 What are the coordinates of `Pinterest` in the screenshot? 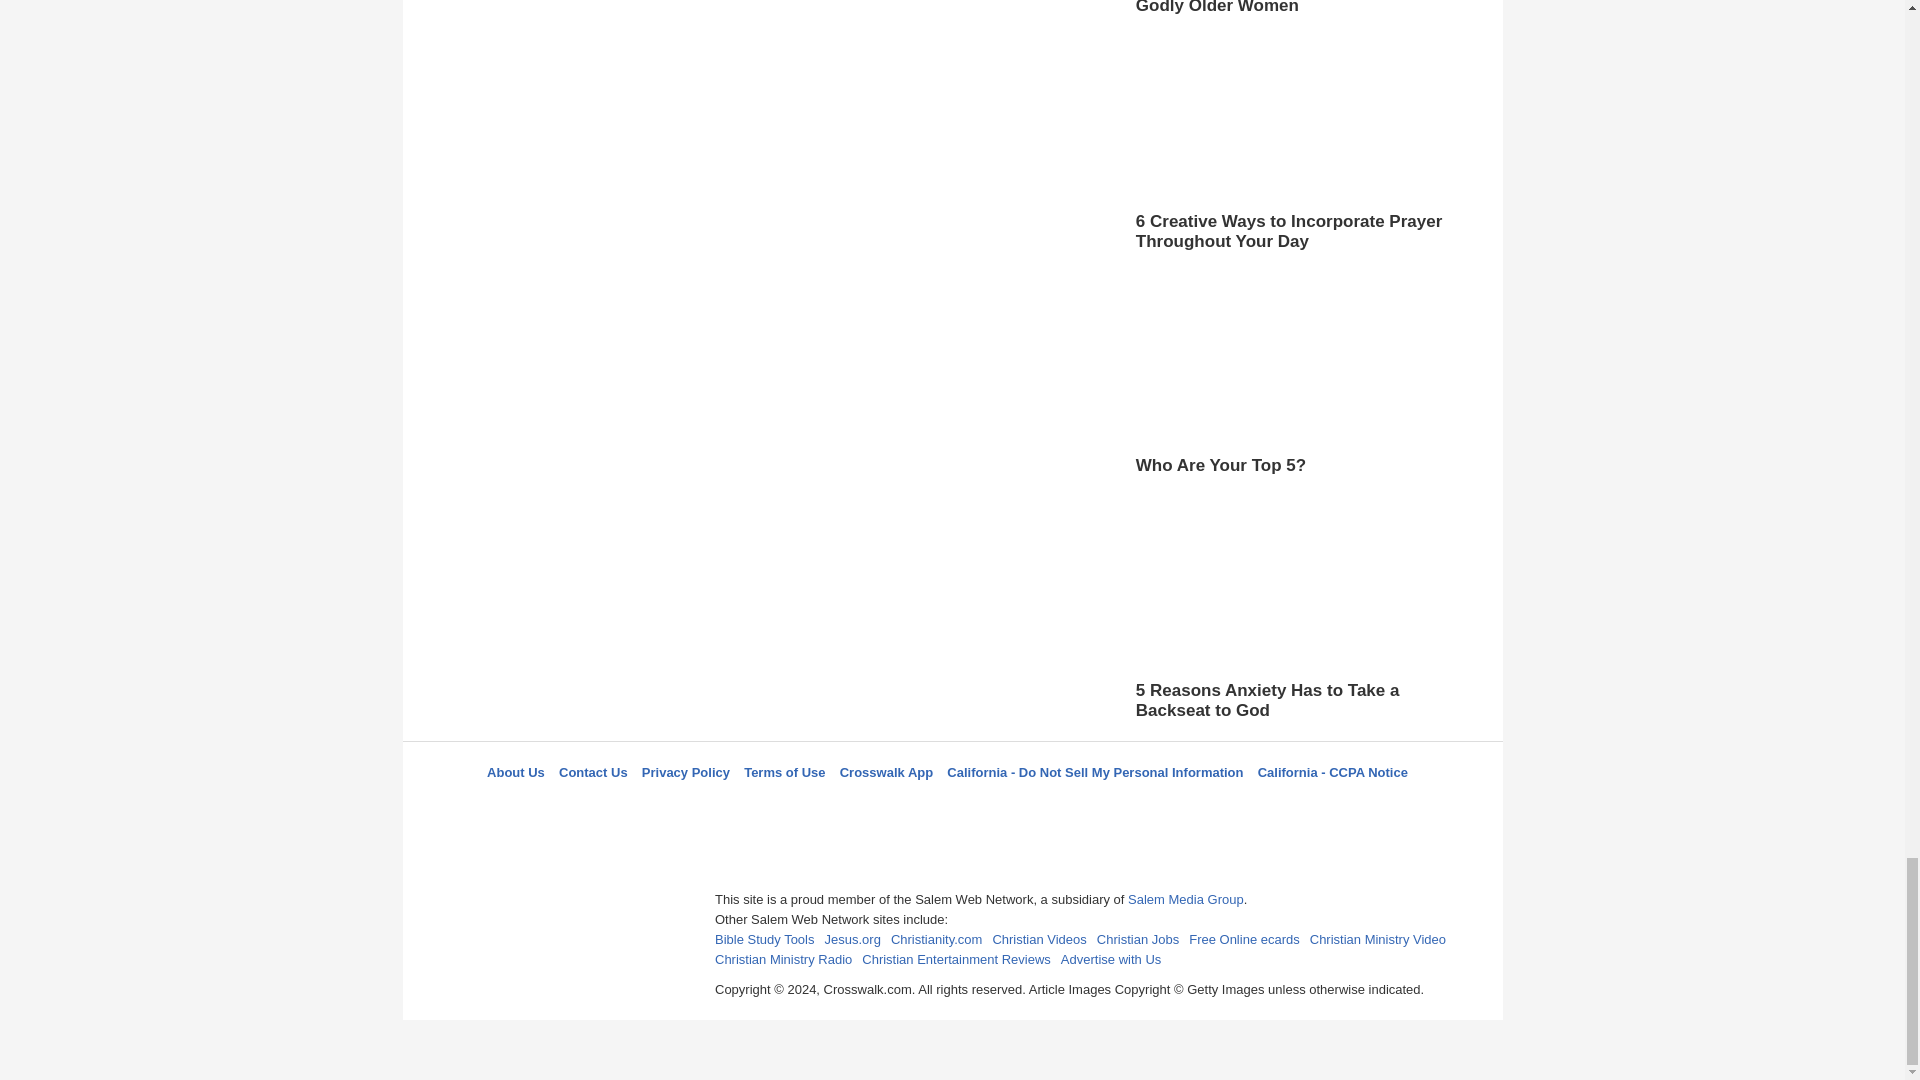 It's located at (999, 808).